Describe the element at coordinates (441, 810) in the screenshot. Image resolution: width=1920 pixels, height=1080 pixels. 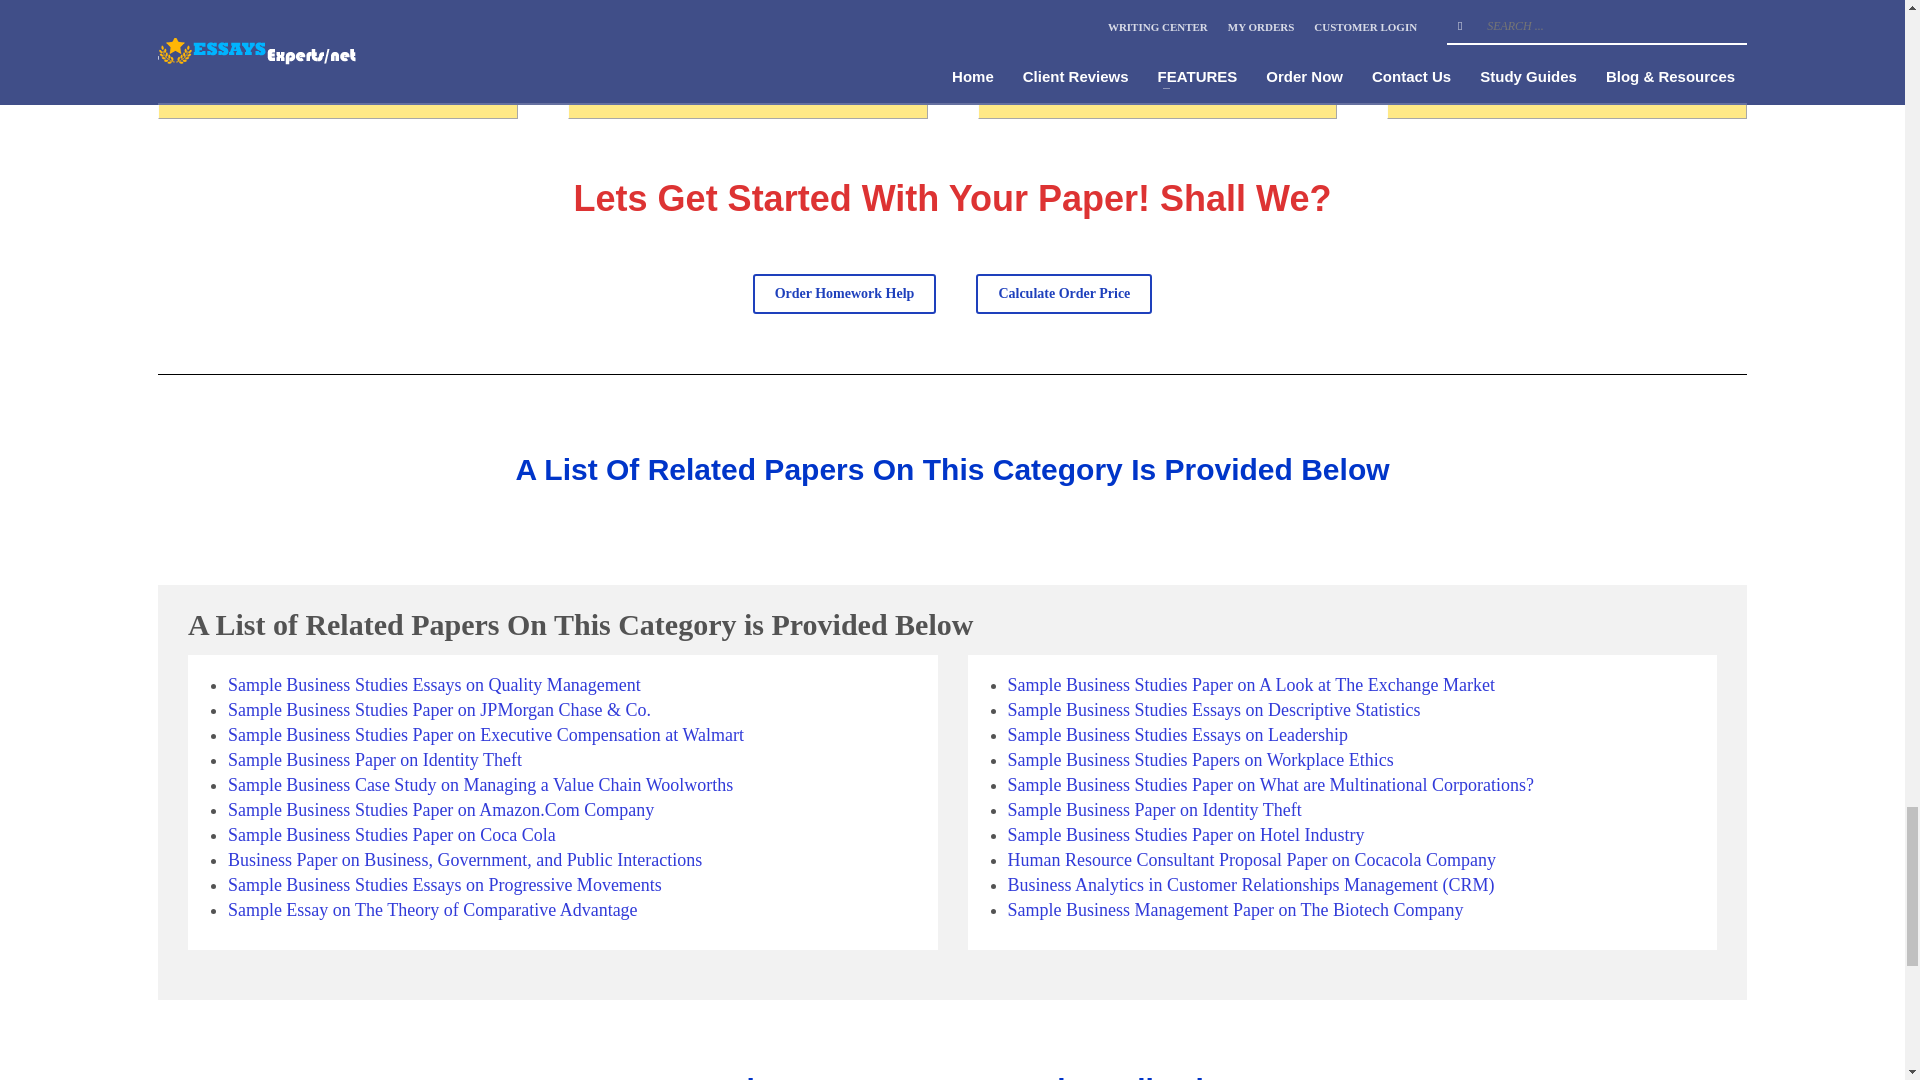
I see `Sample Business Studies Paper on Amazon.Com Company` at that location.